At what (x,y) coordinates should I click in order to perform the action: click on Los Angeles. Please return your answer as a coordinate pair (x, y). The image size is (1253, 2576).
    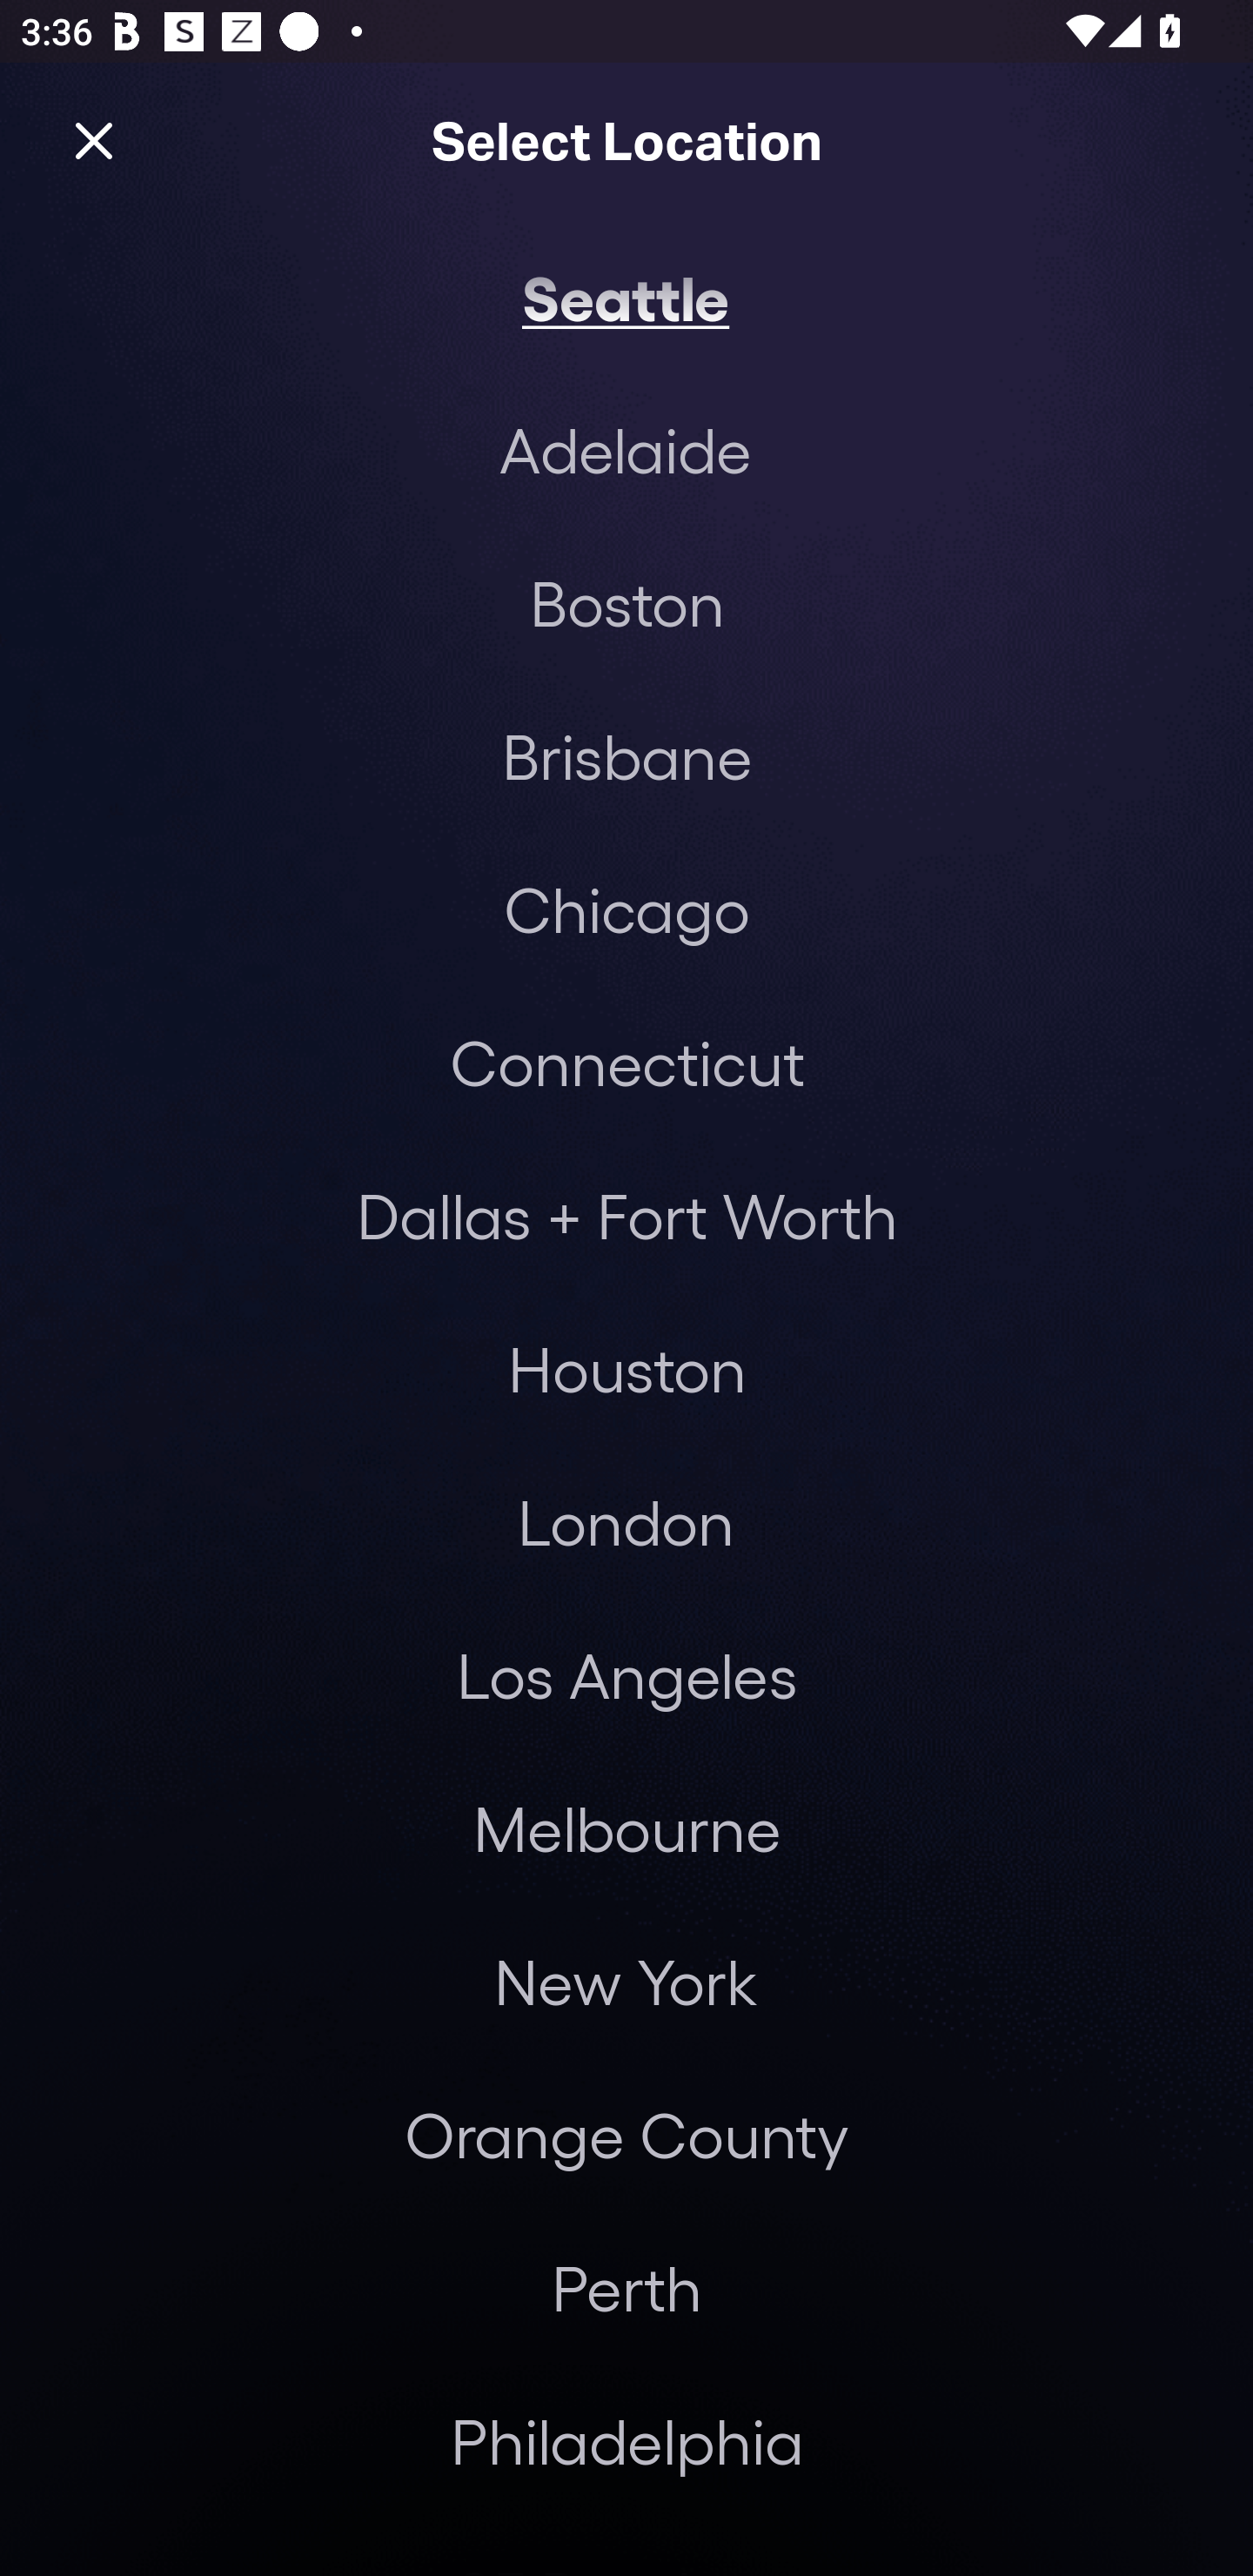
    Looking at the image, I should click on (626, 1675).